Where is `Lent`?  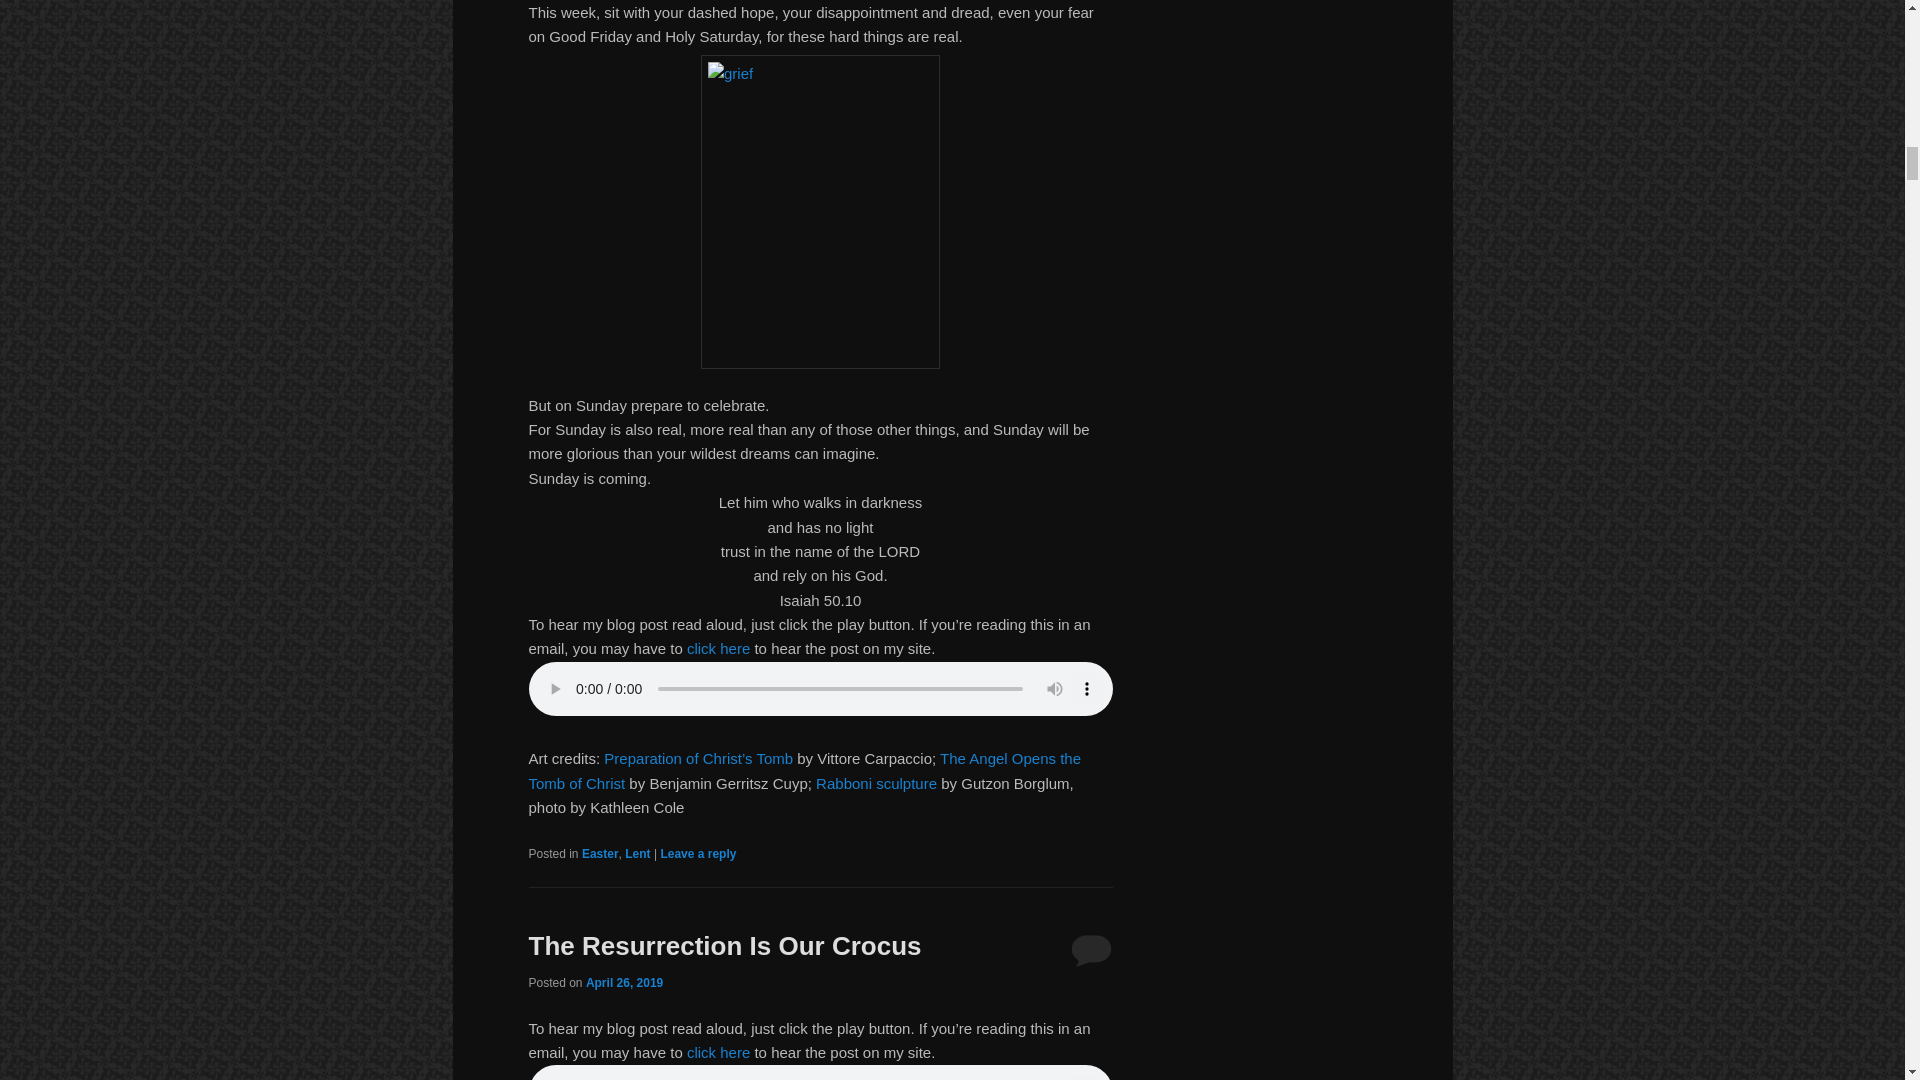
Lent is located at coordinates (638, 853).